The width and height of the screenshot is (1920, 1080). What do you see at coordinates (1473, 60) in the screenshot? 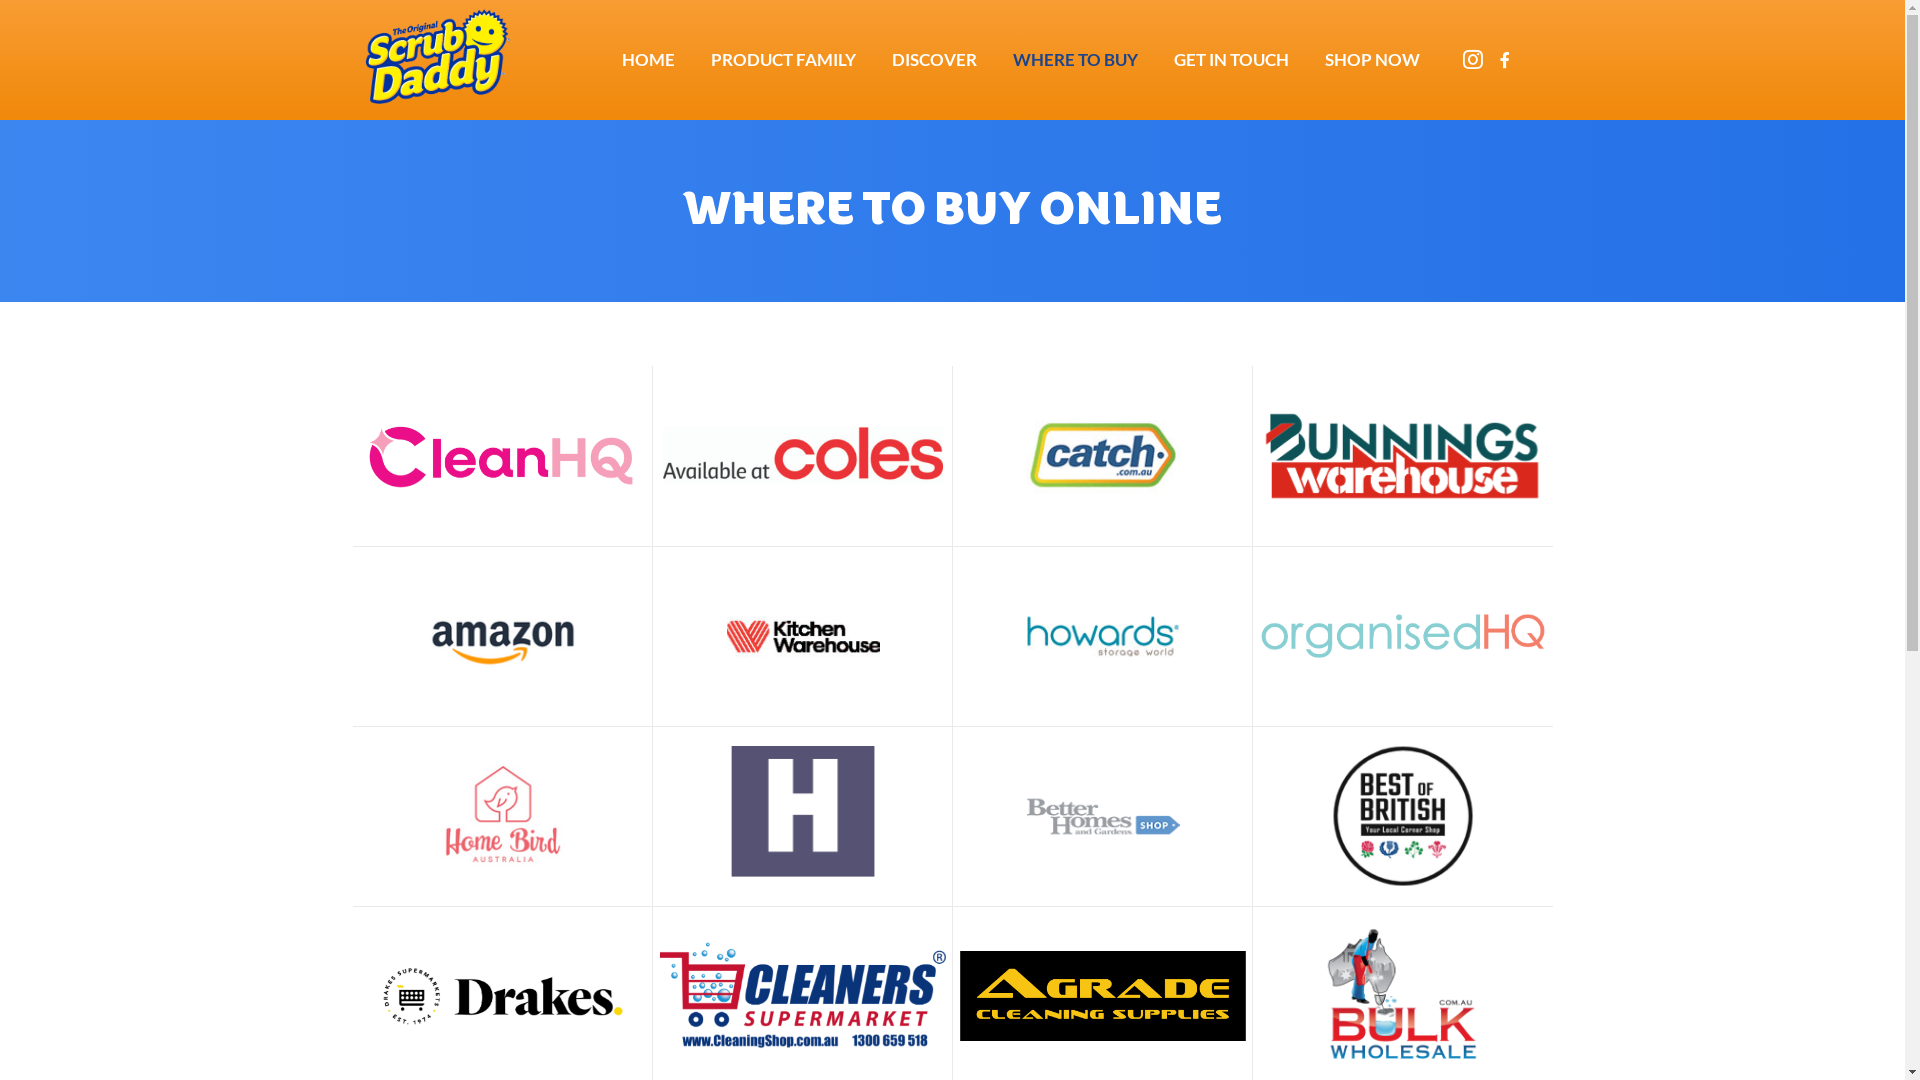
I see `Instagram` at bounding box center [1473, 60].